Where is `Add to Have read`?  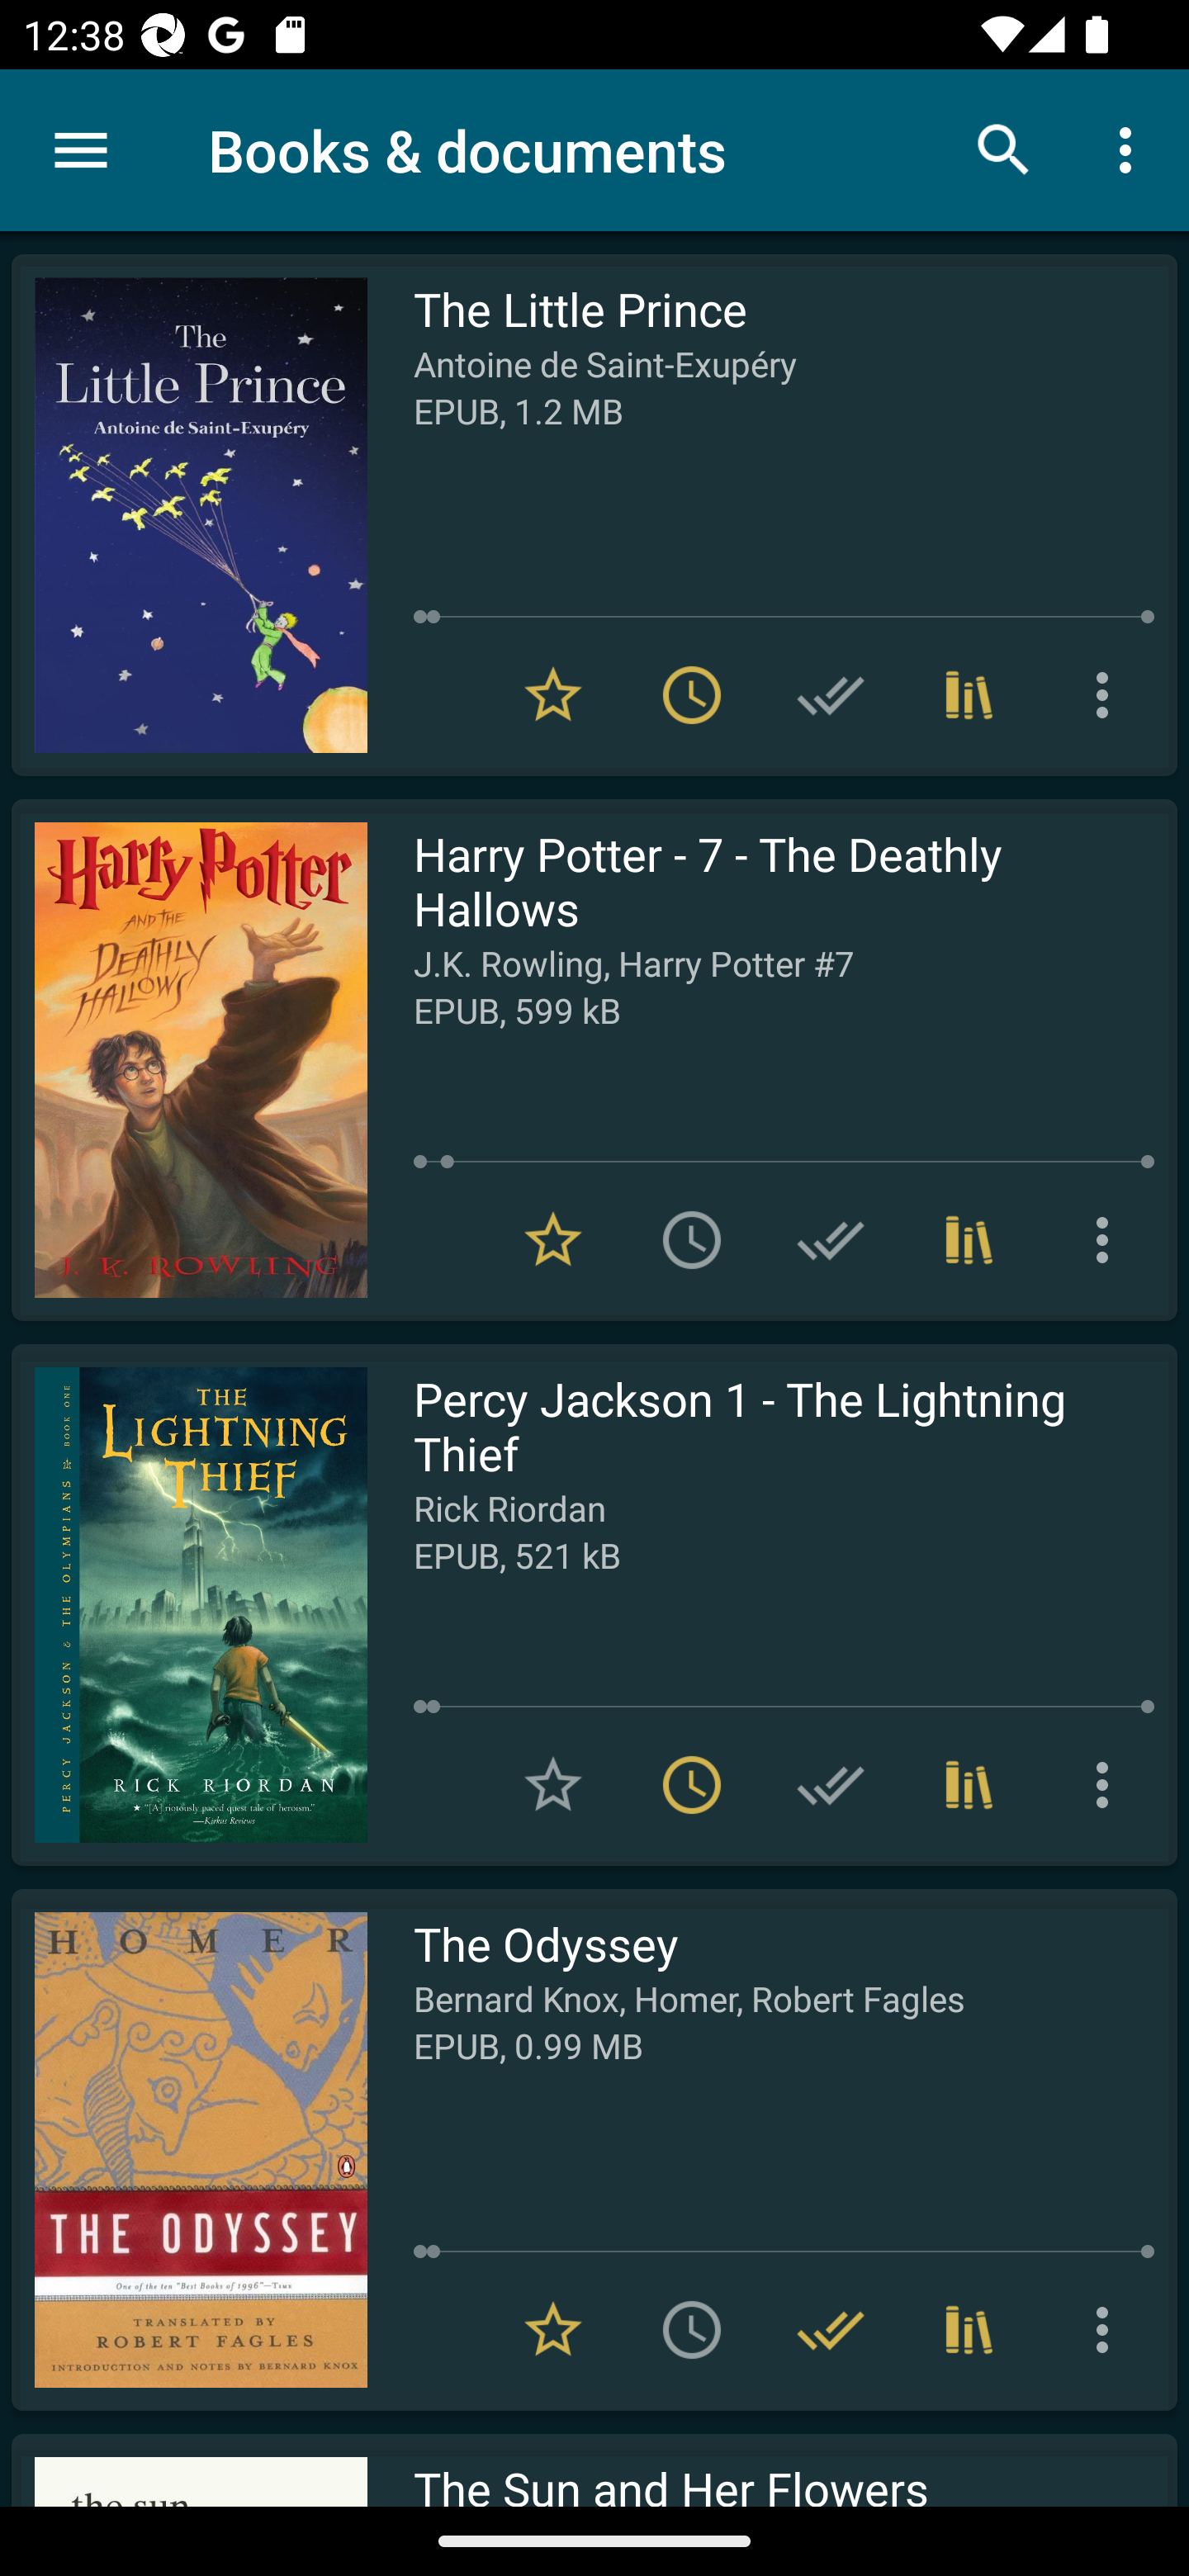
Add to Have read is located at coordinates (831, 695).